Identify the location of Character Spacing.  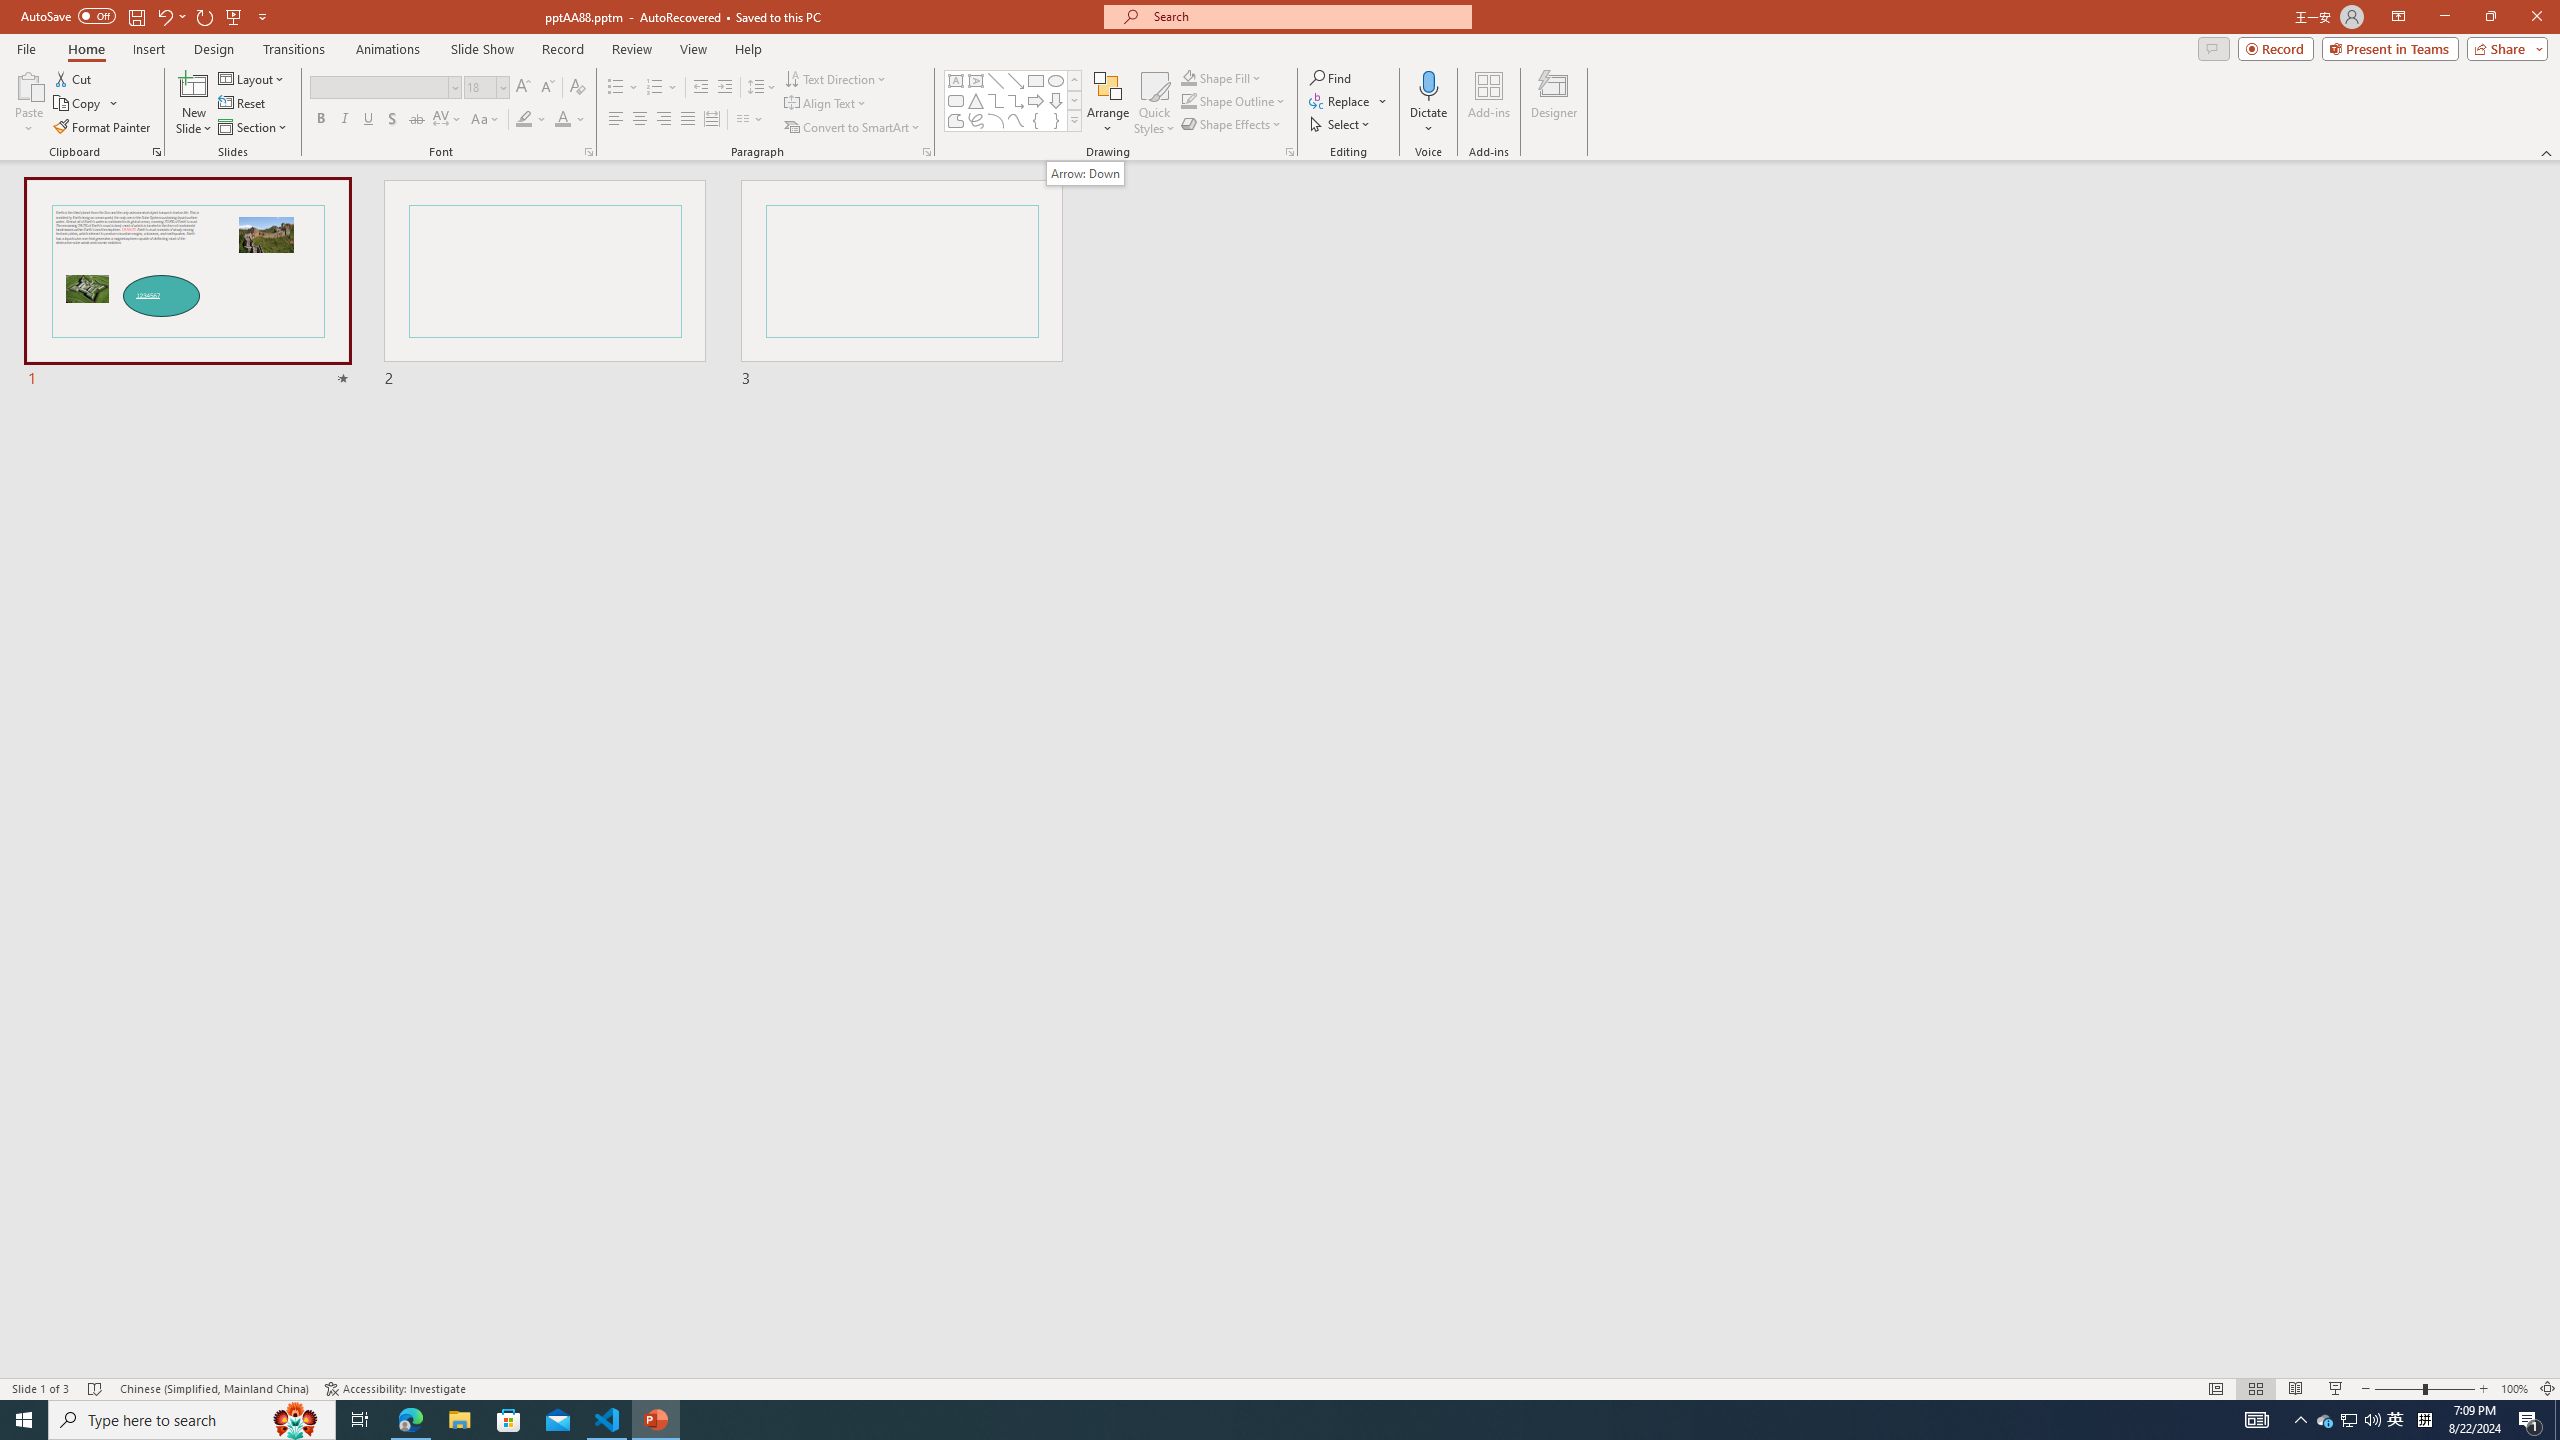
(448, 120).